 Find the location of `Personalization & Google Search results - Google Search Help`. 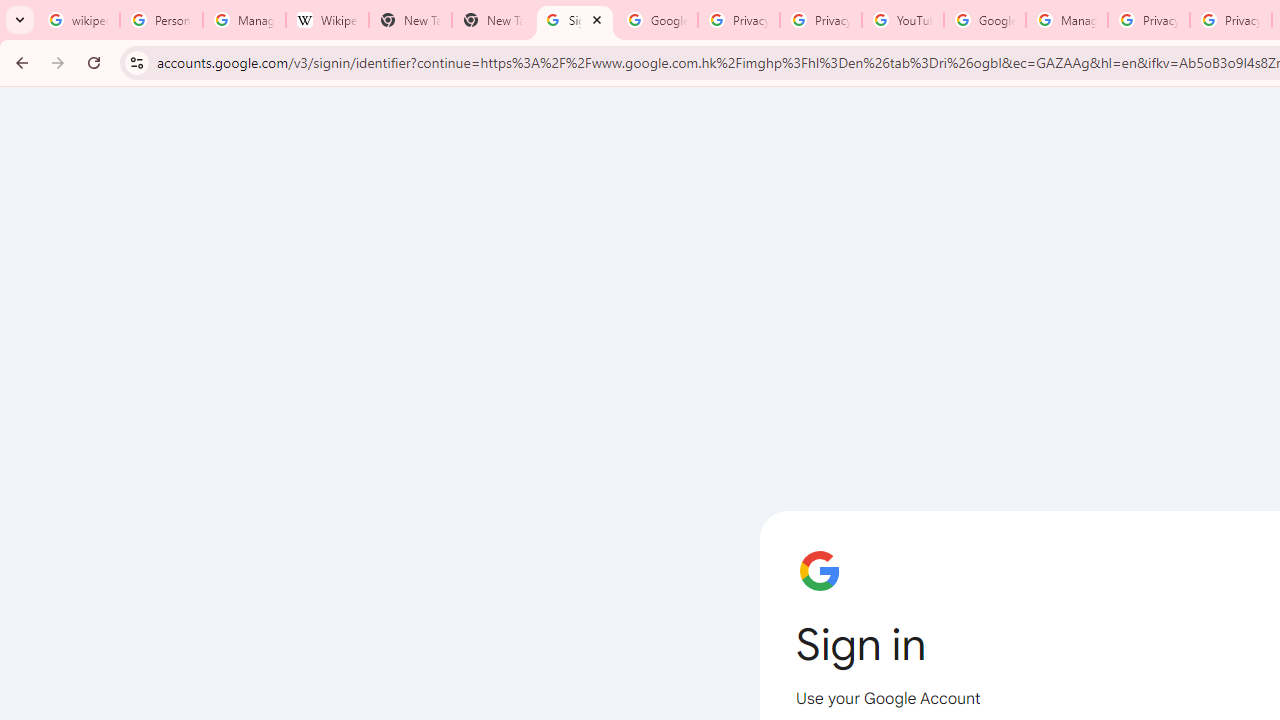

Personalization & Google Search results - Google Search Help is located at coordinates (162, 20).